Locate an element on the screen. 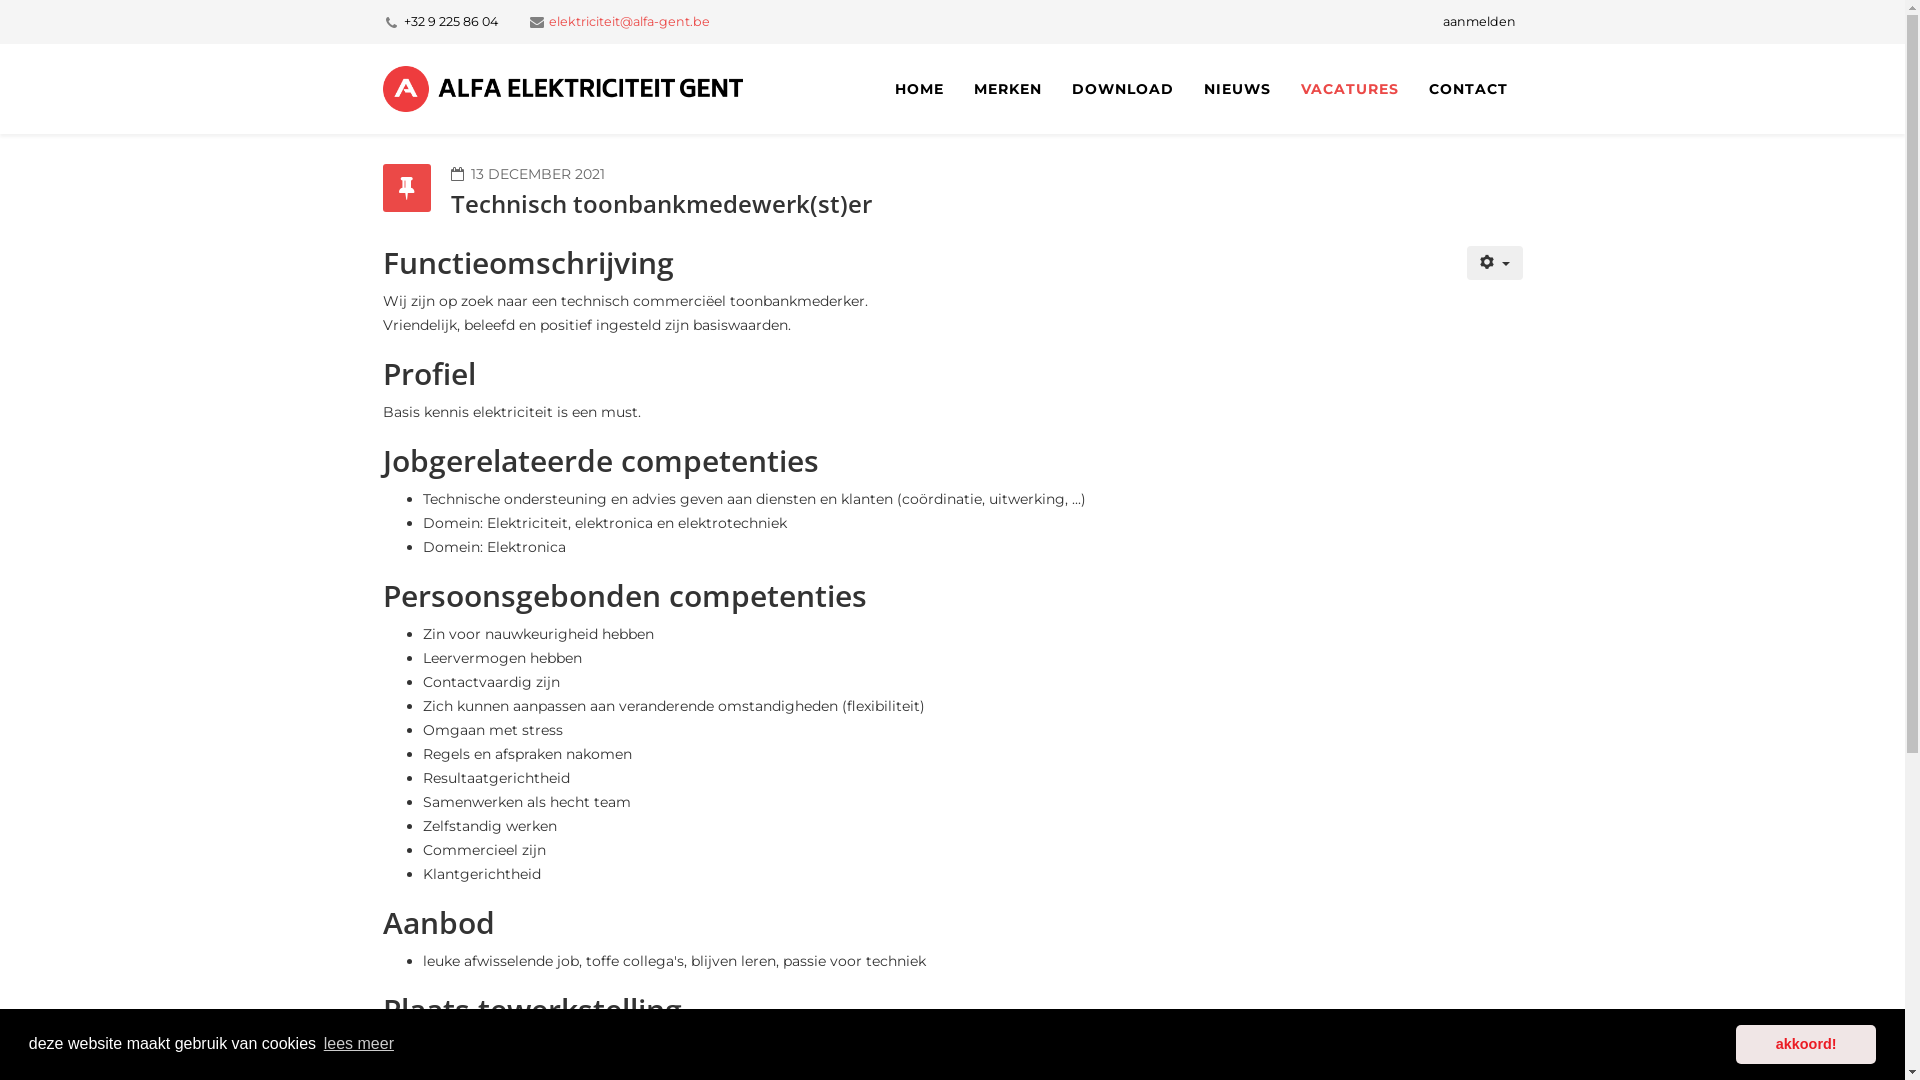 The image size is (1920, 1080). MERKEN is located at coordinates (1007, 89).